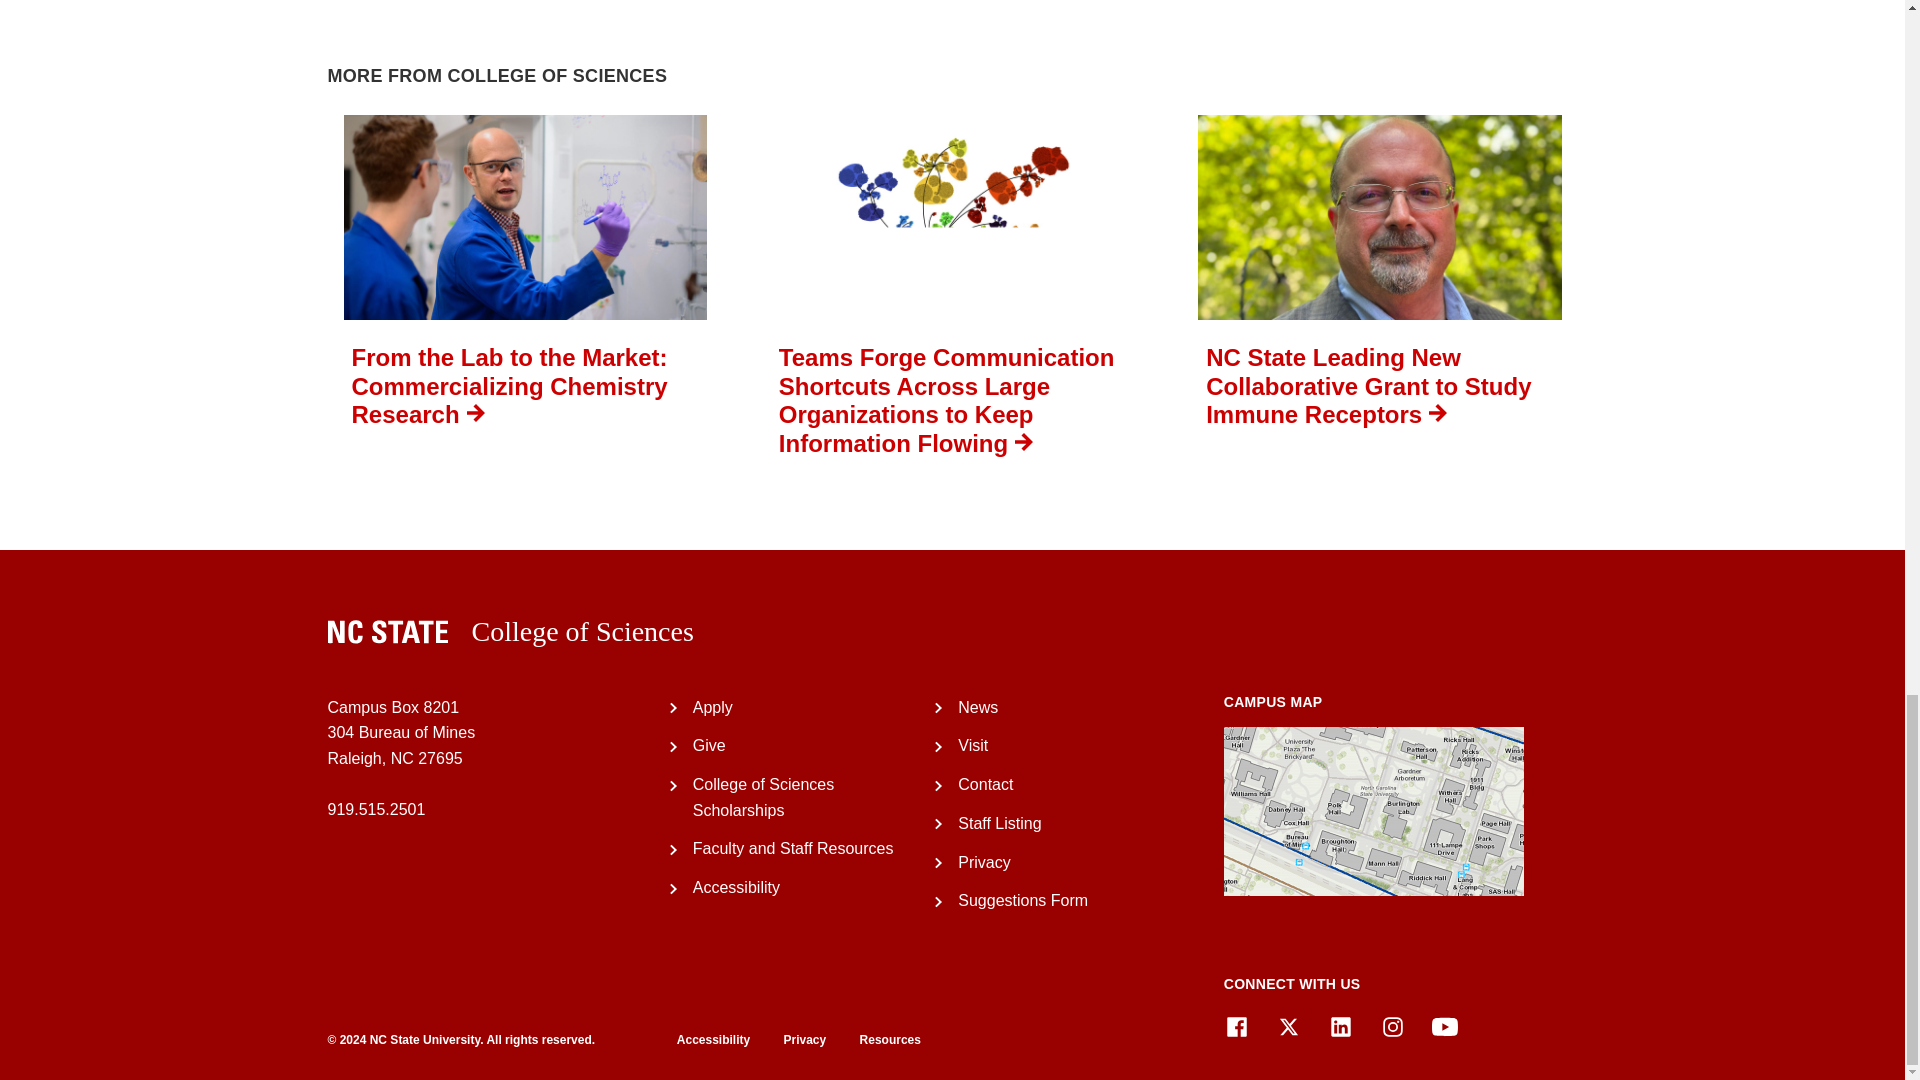  I want to click on LinkedIn, so click(1340, 1027).